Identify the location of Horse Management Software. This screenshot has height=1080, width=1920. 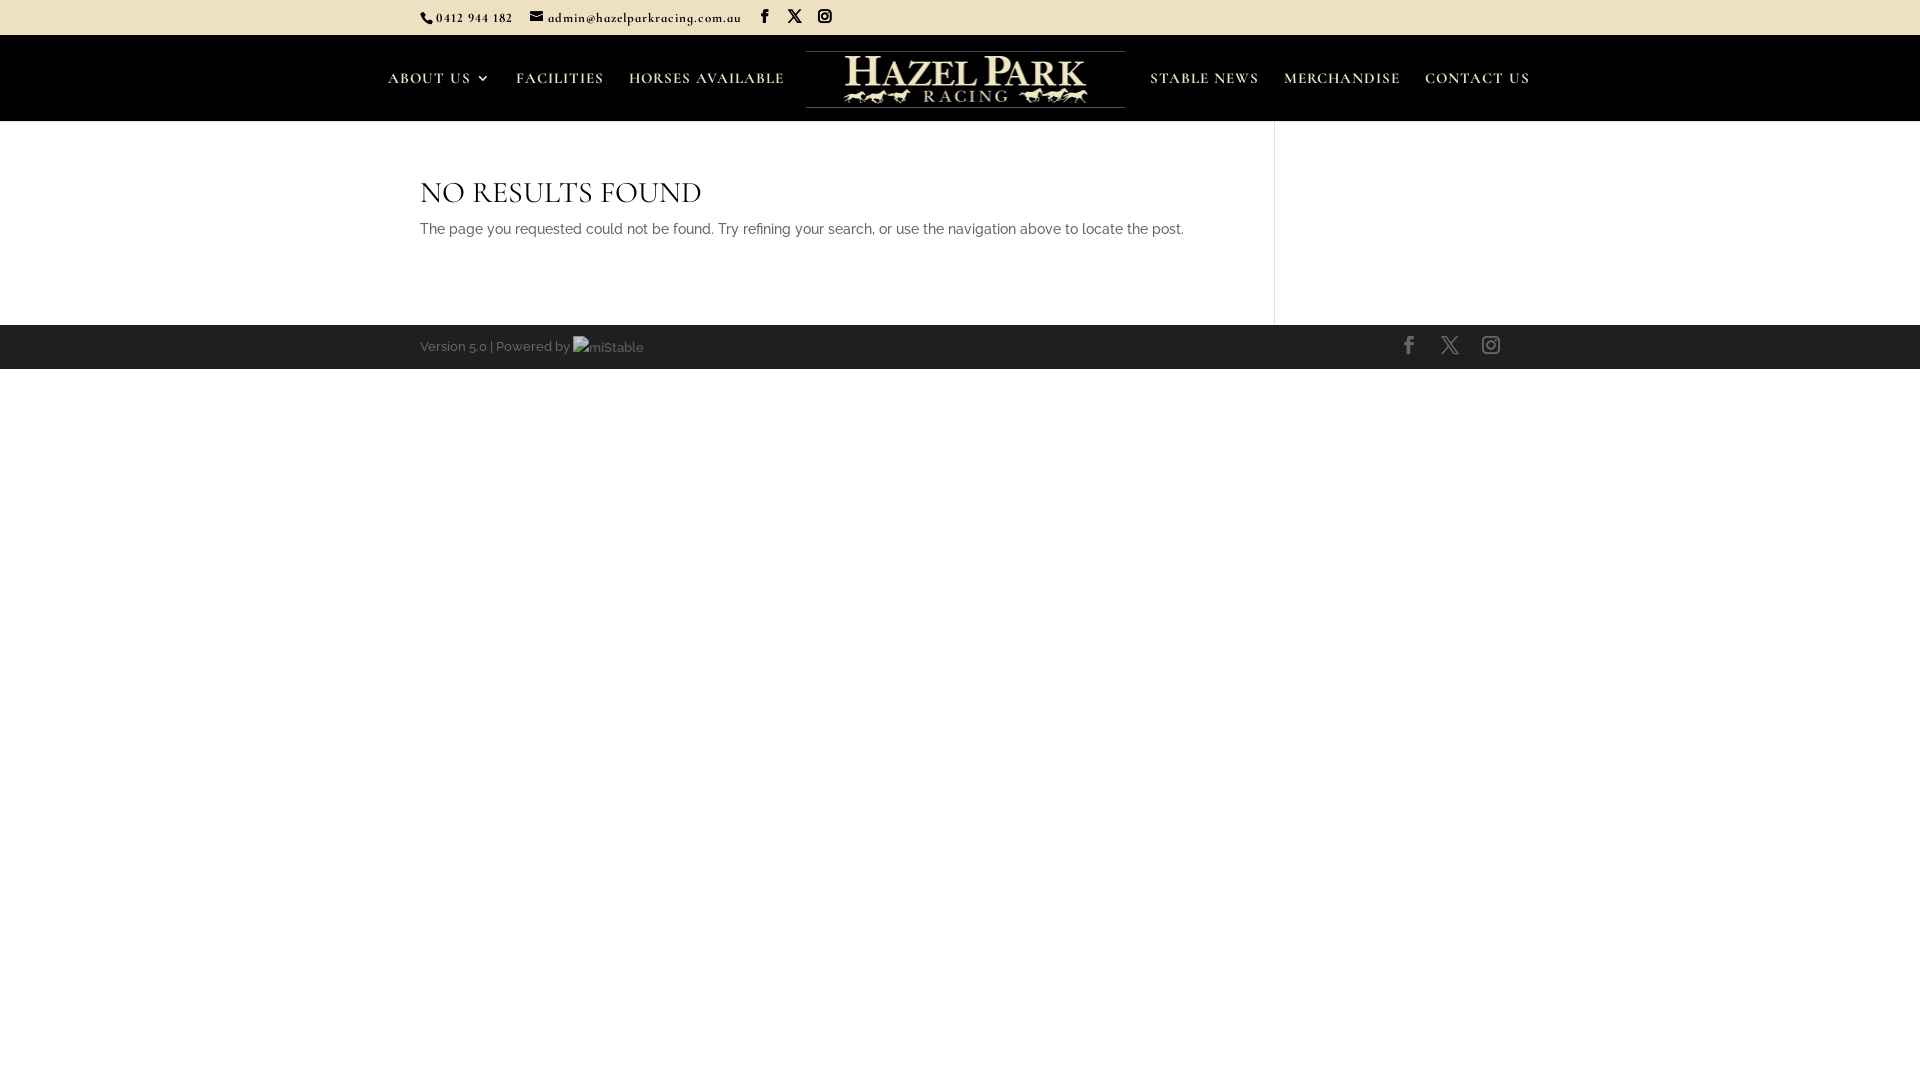
(608, 346).